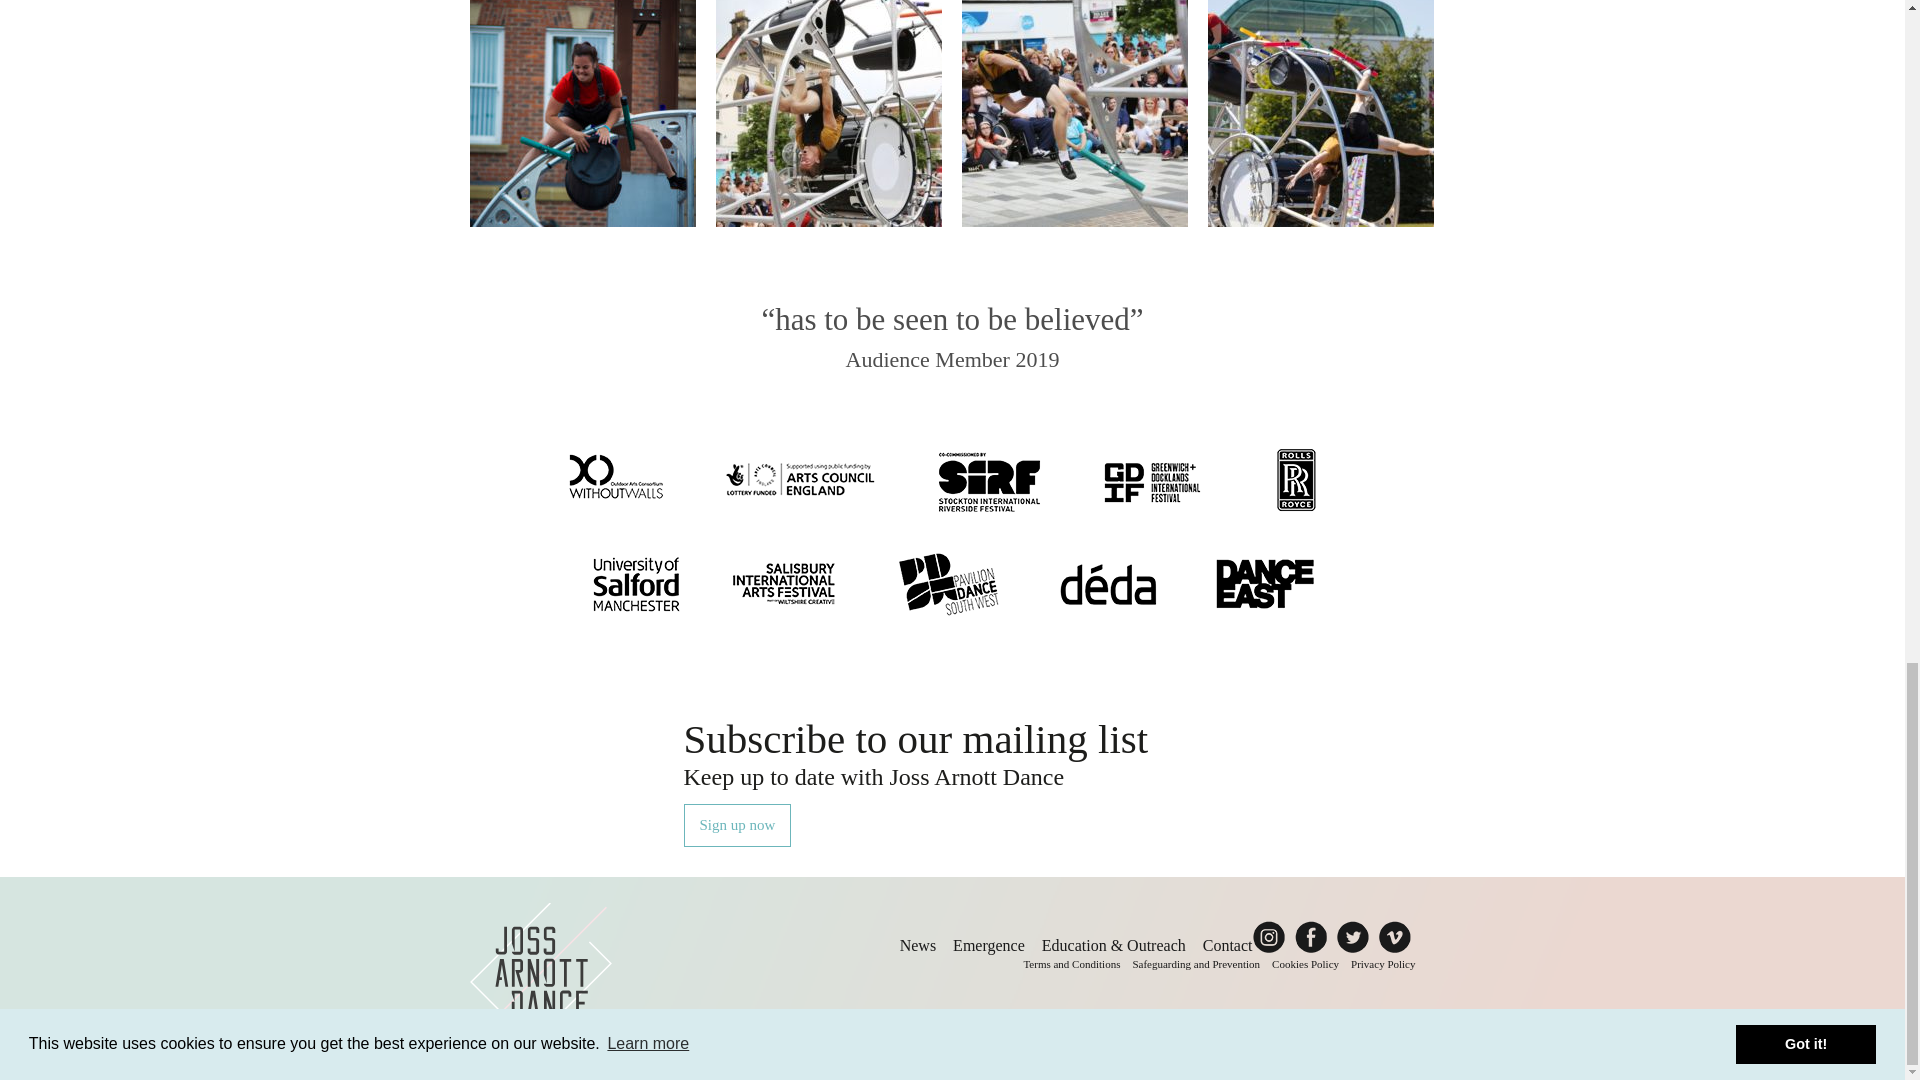 Image resolution: width=1920 pixels, height=1080 pixels. I want to click on News, so click(918, 946).